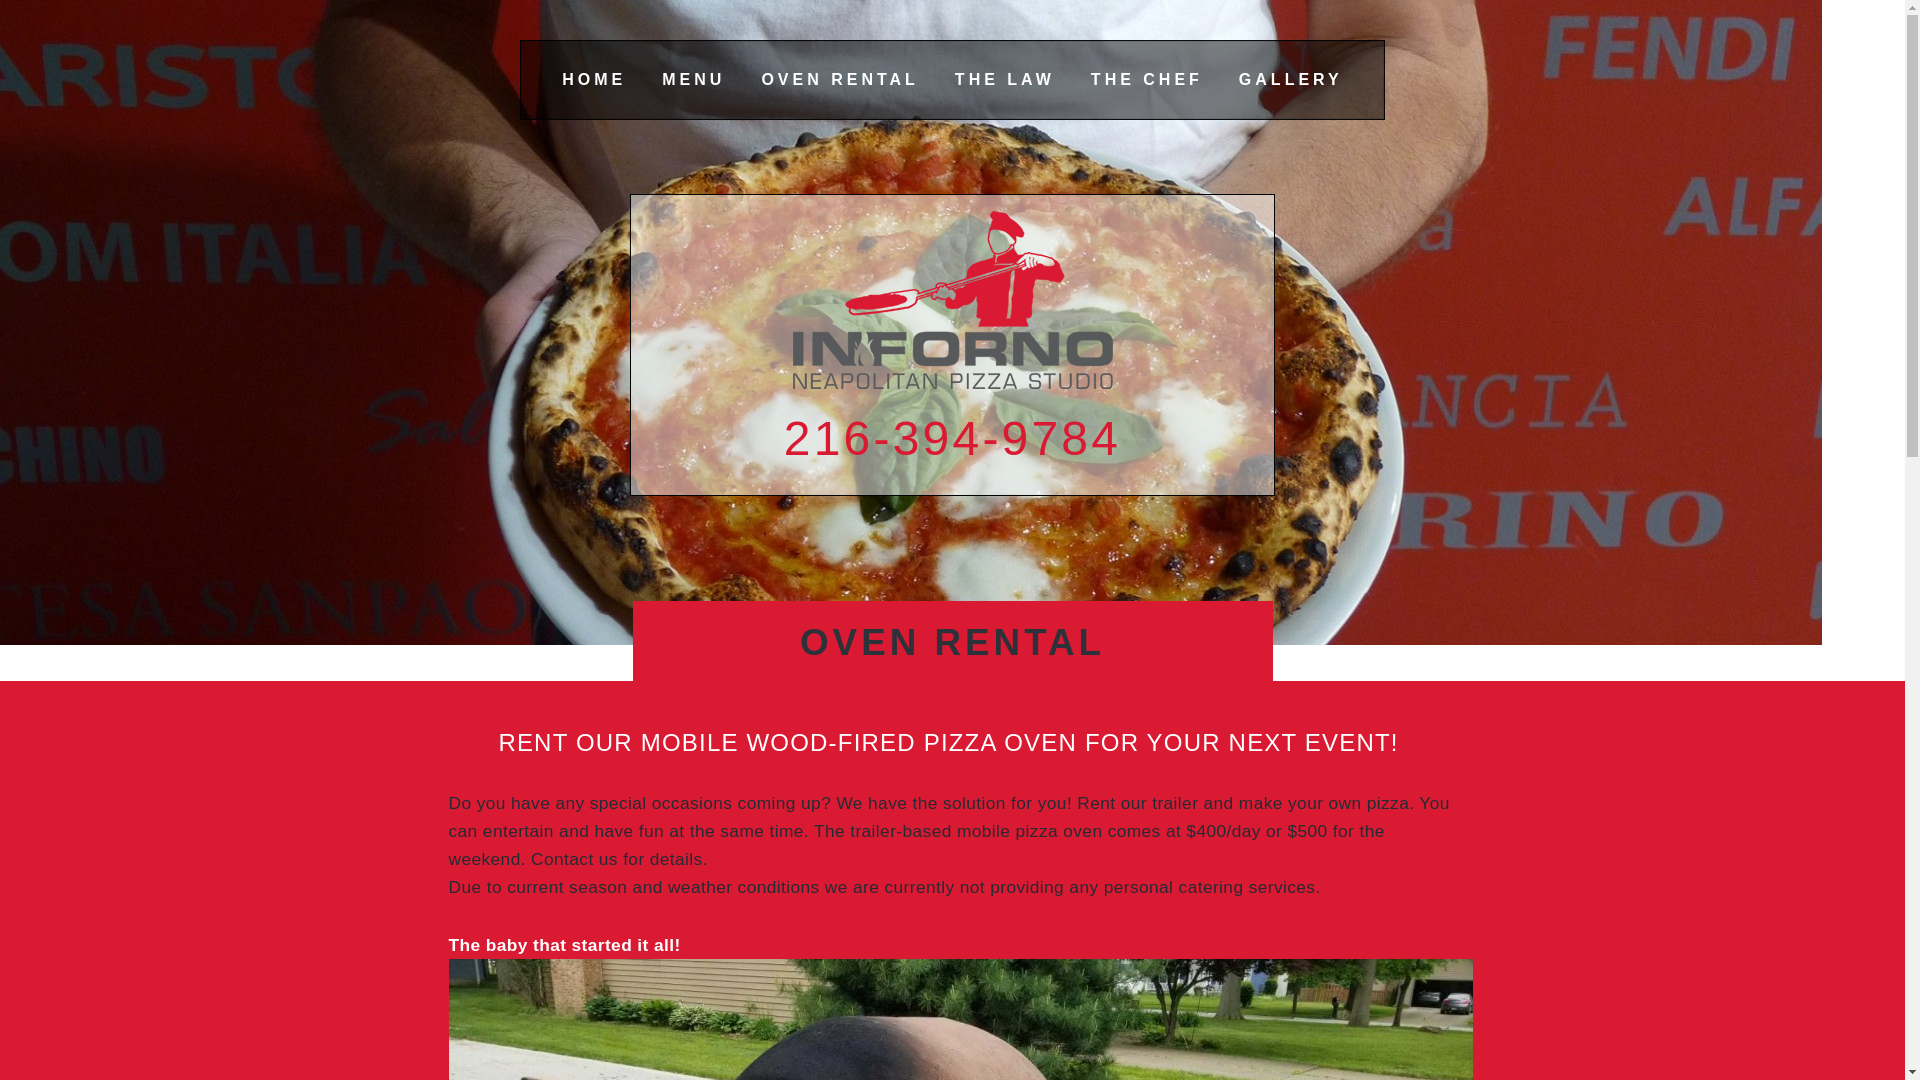 The width and height of the screenshot is (1920, 1080). I want to click on GALLERY, so click(1290, 79).